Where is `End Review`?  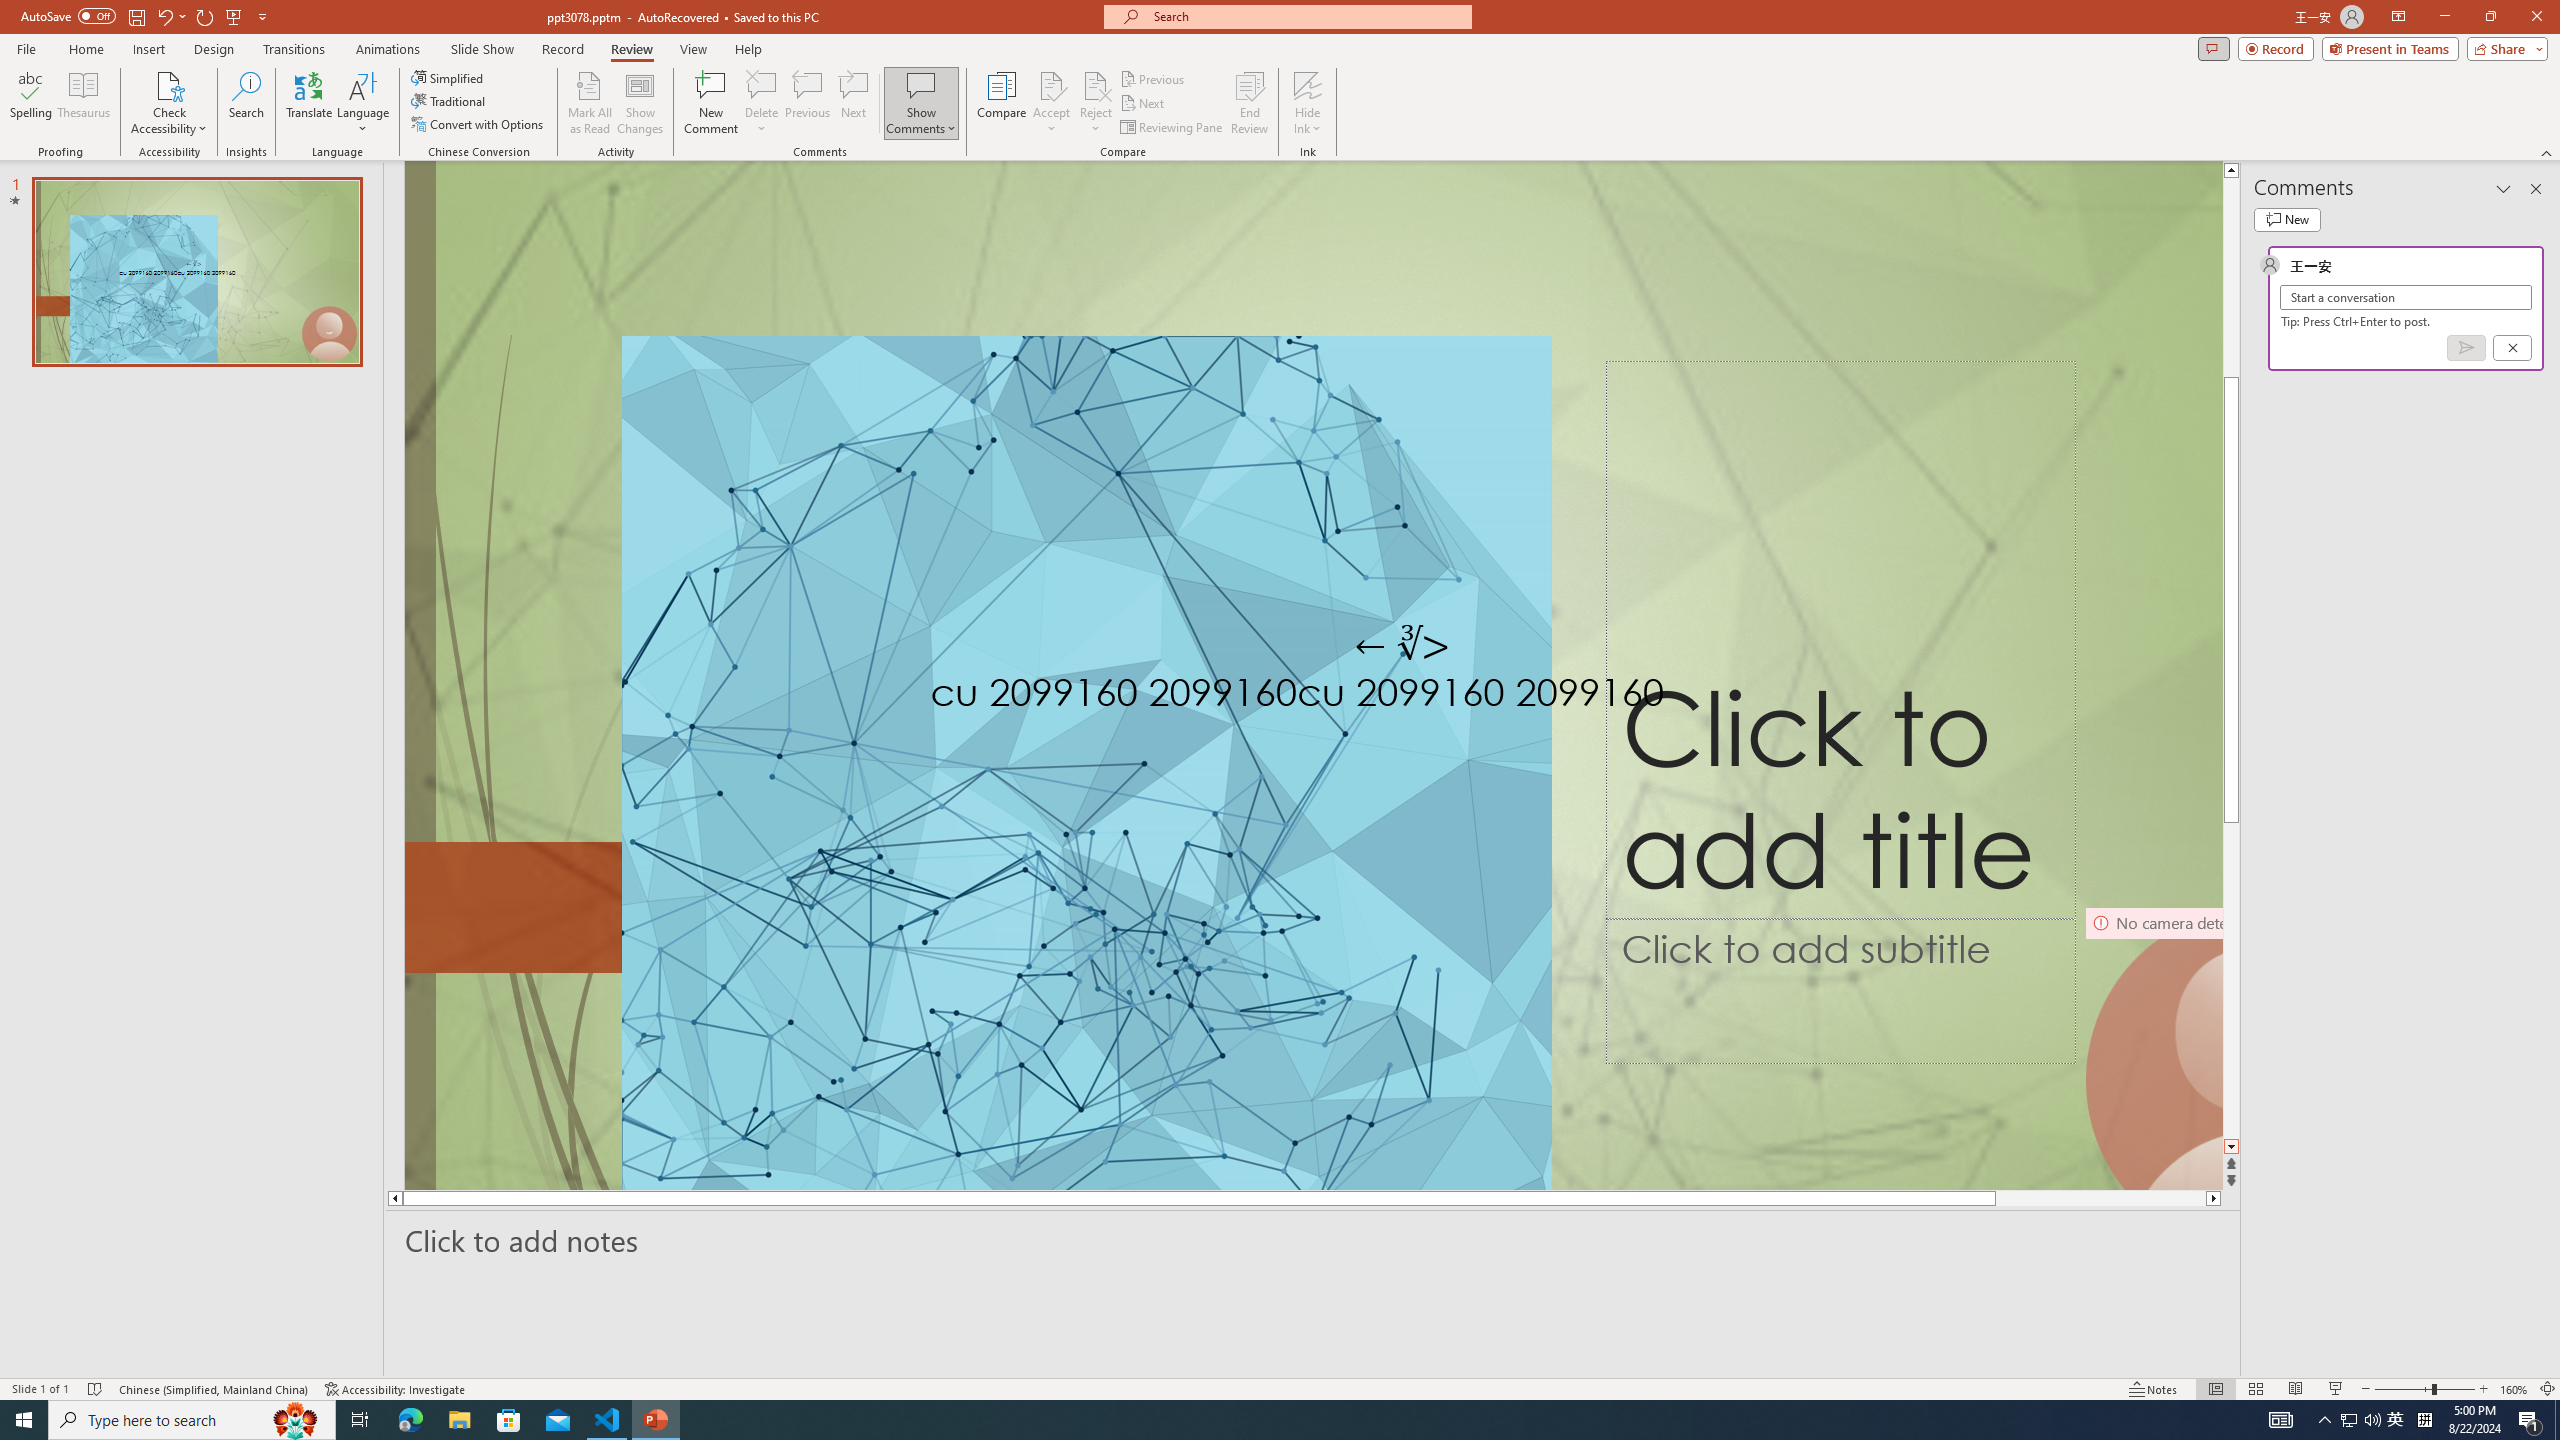
End Review is located at coordinates (1248, 103).